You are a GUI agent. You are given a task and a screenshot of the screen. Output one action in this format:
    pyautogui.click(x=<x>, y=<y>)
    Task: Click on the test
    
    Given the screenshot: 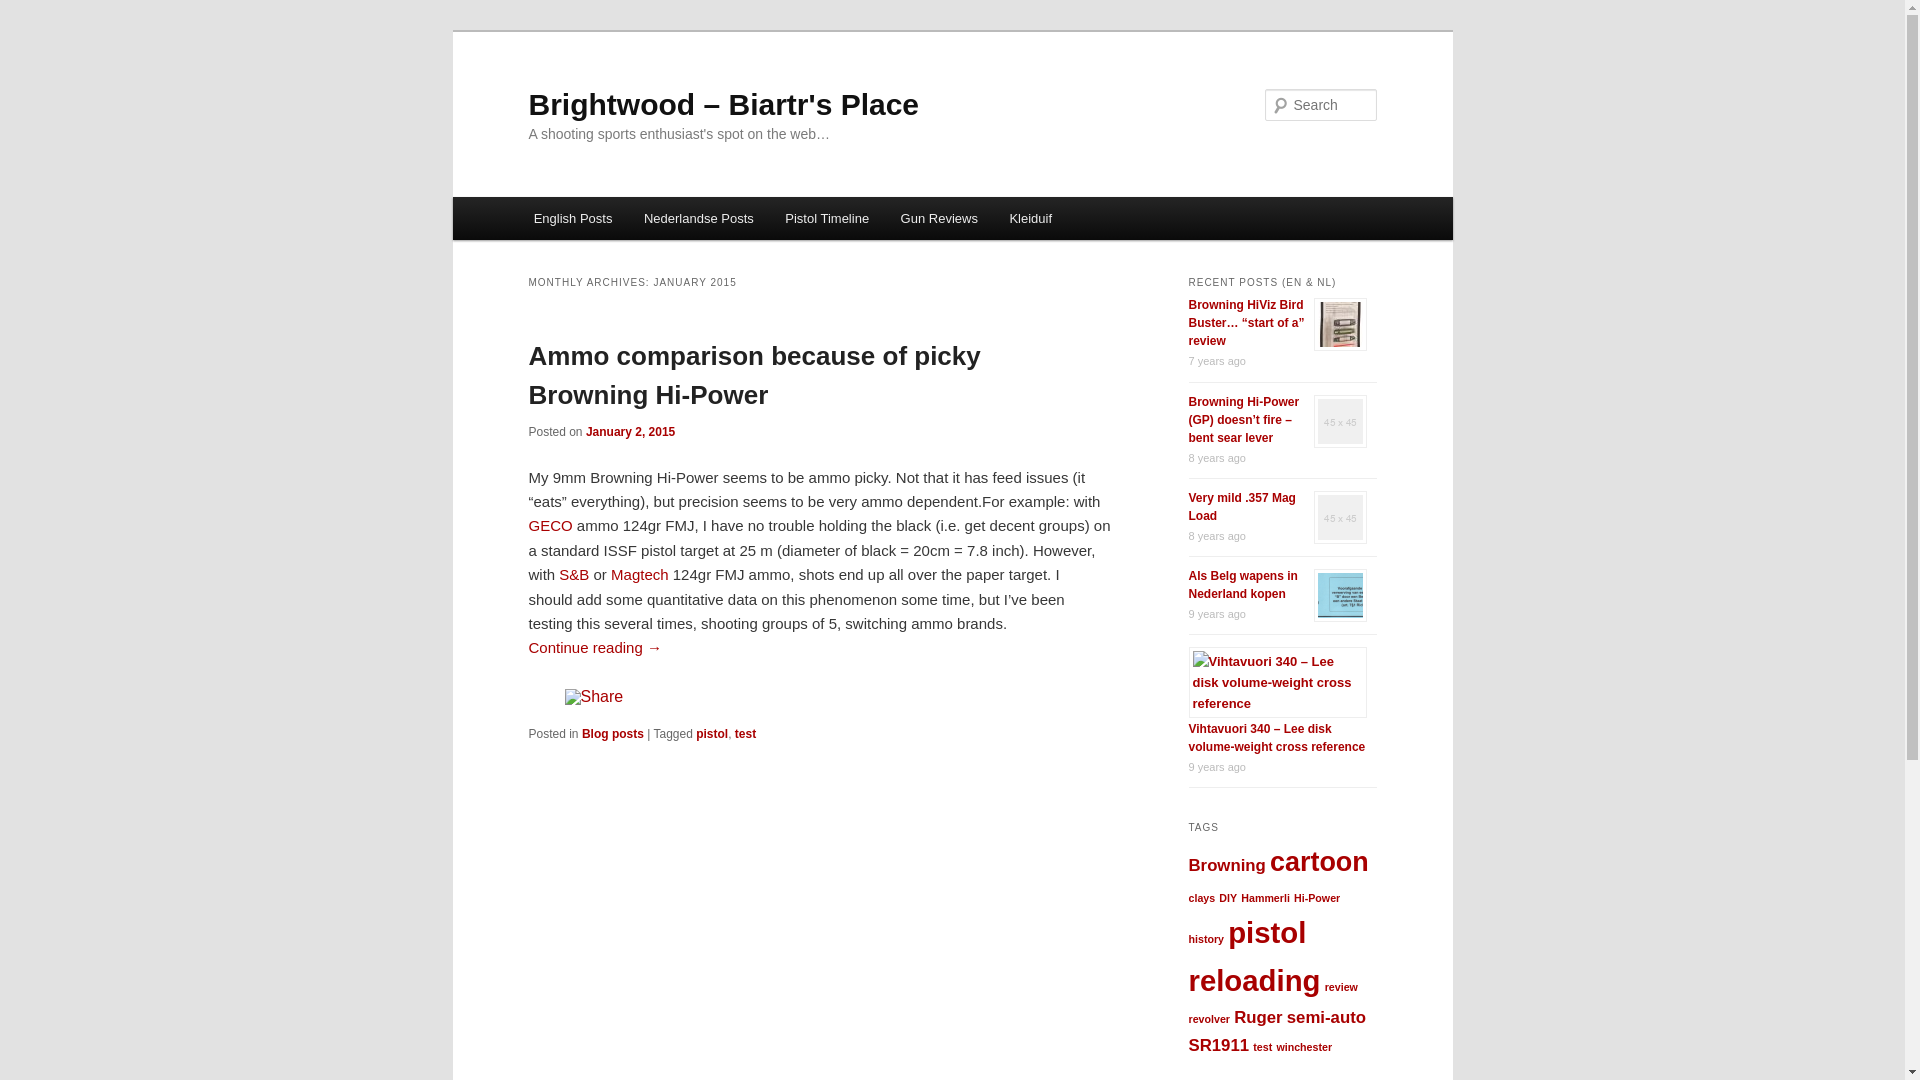 What is the action you would take?
    pyautogui.click(x=1262, y=1047)
    